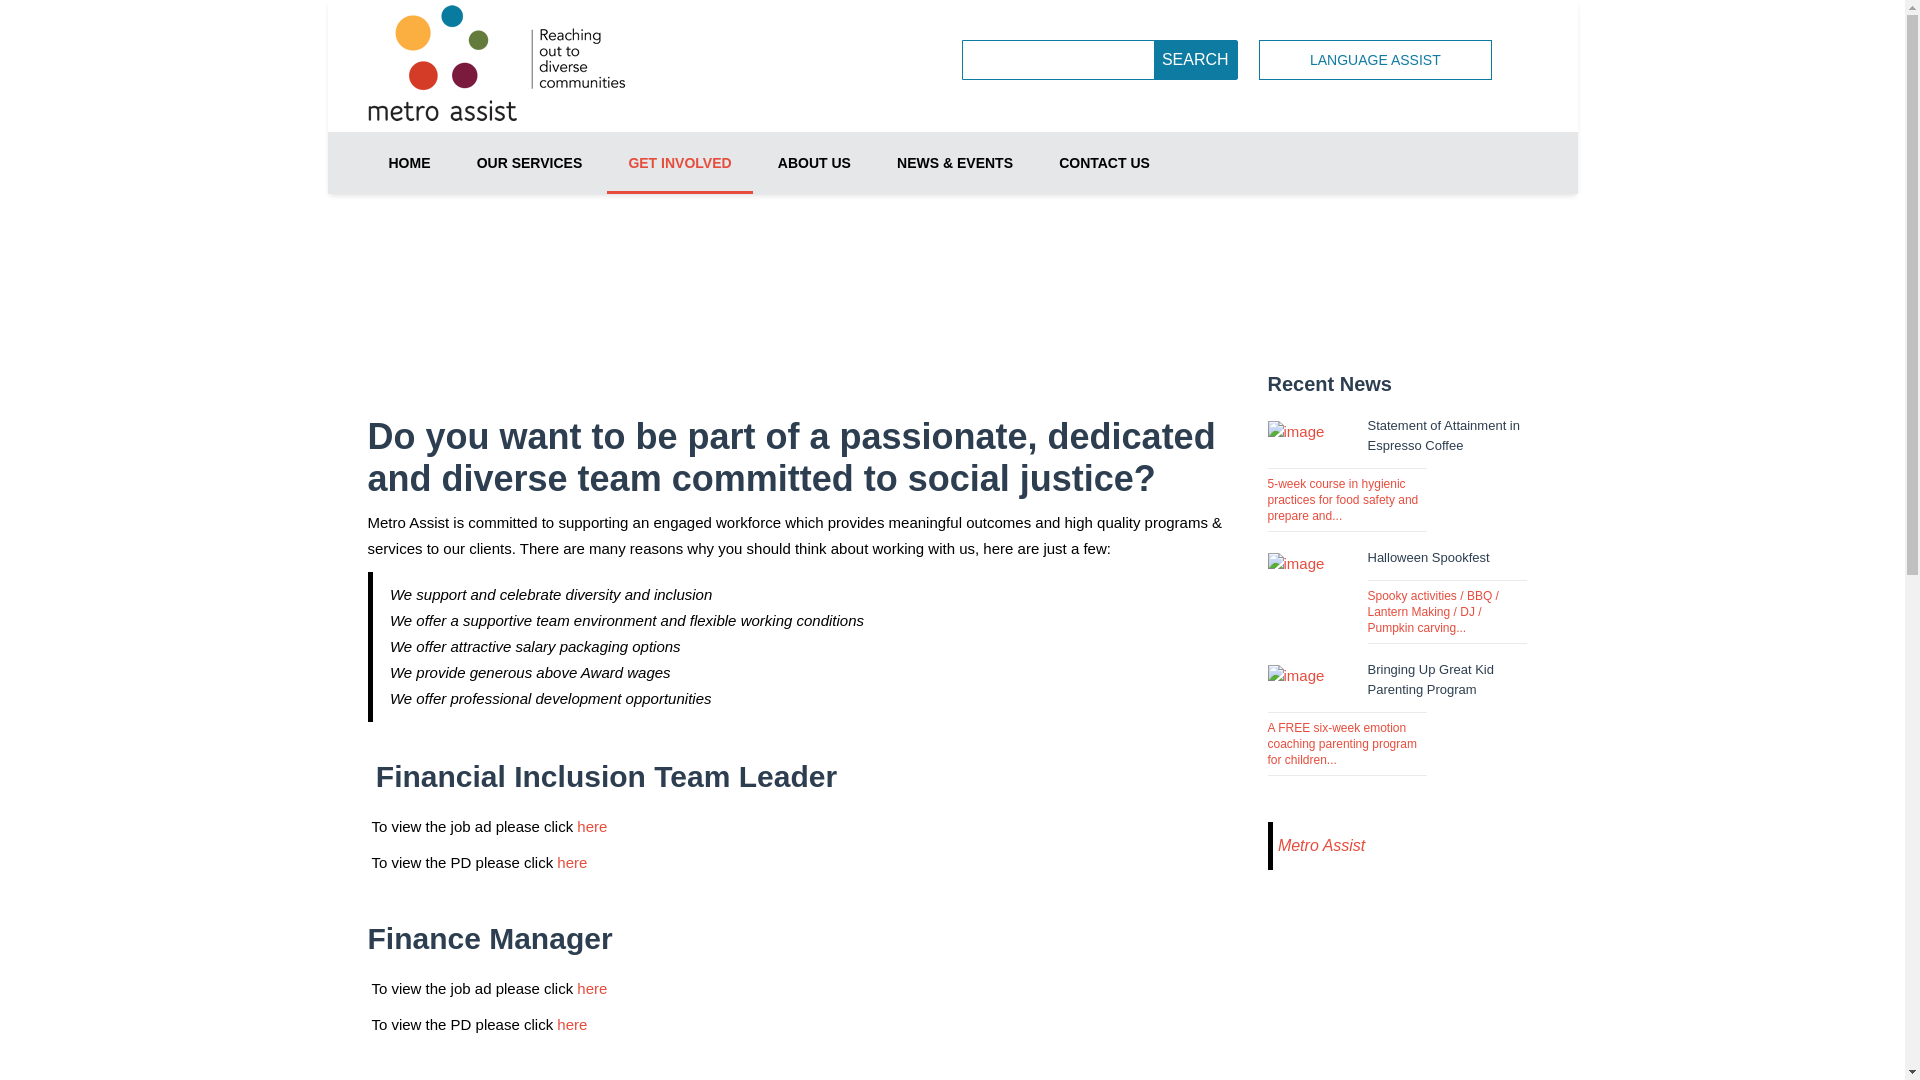 The image size is (1920, 1080). Describe the element at coordinates (592, 988) in the screenshot. I see `here` at that location.